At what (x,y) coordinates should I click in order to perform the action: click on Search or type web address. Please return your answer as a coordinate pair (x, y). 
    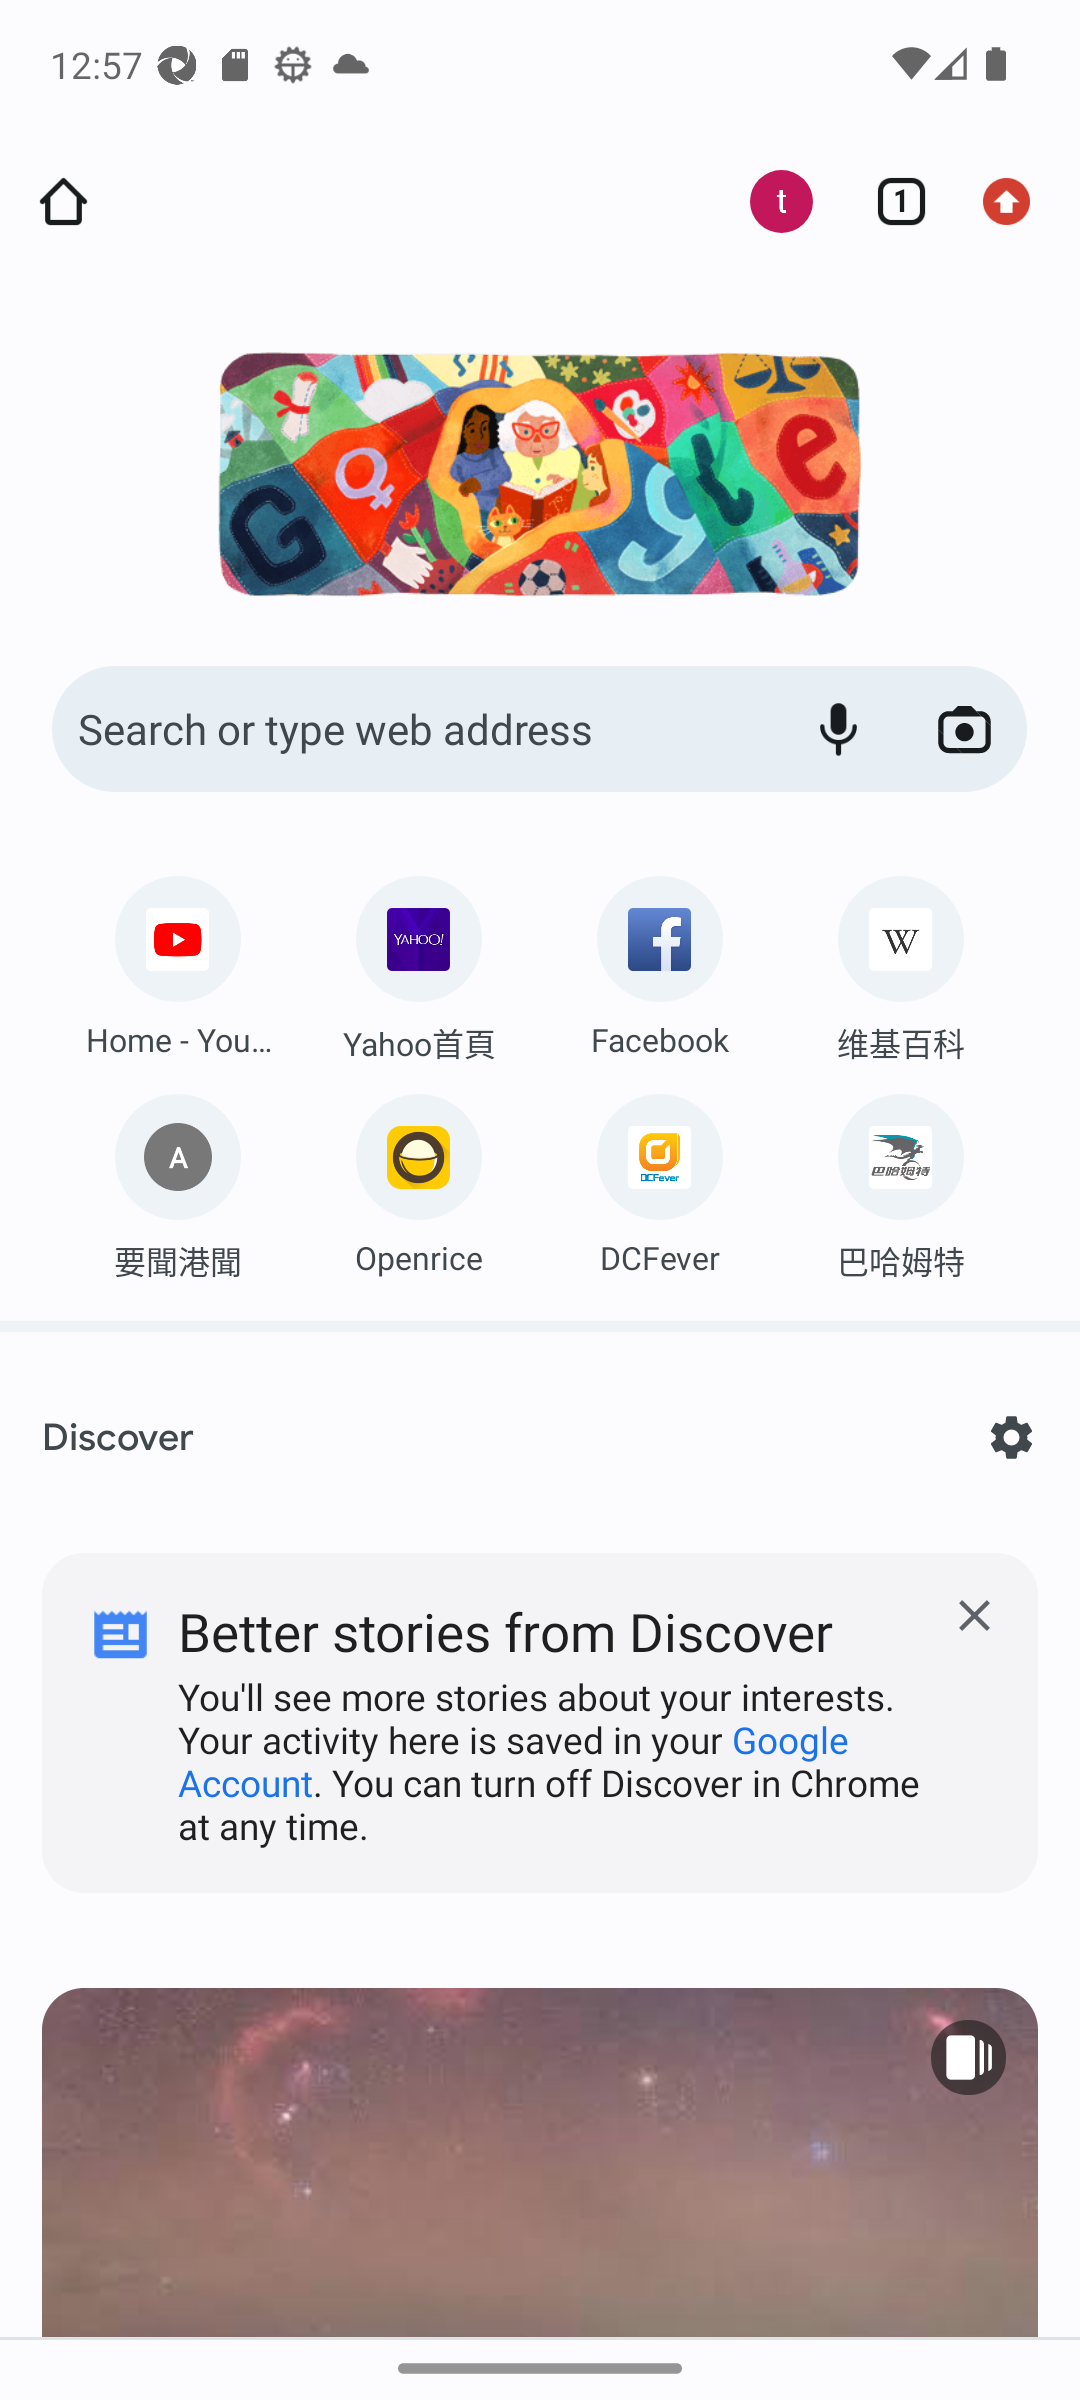
    Looking at the image, I should click on (410, 730).